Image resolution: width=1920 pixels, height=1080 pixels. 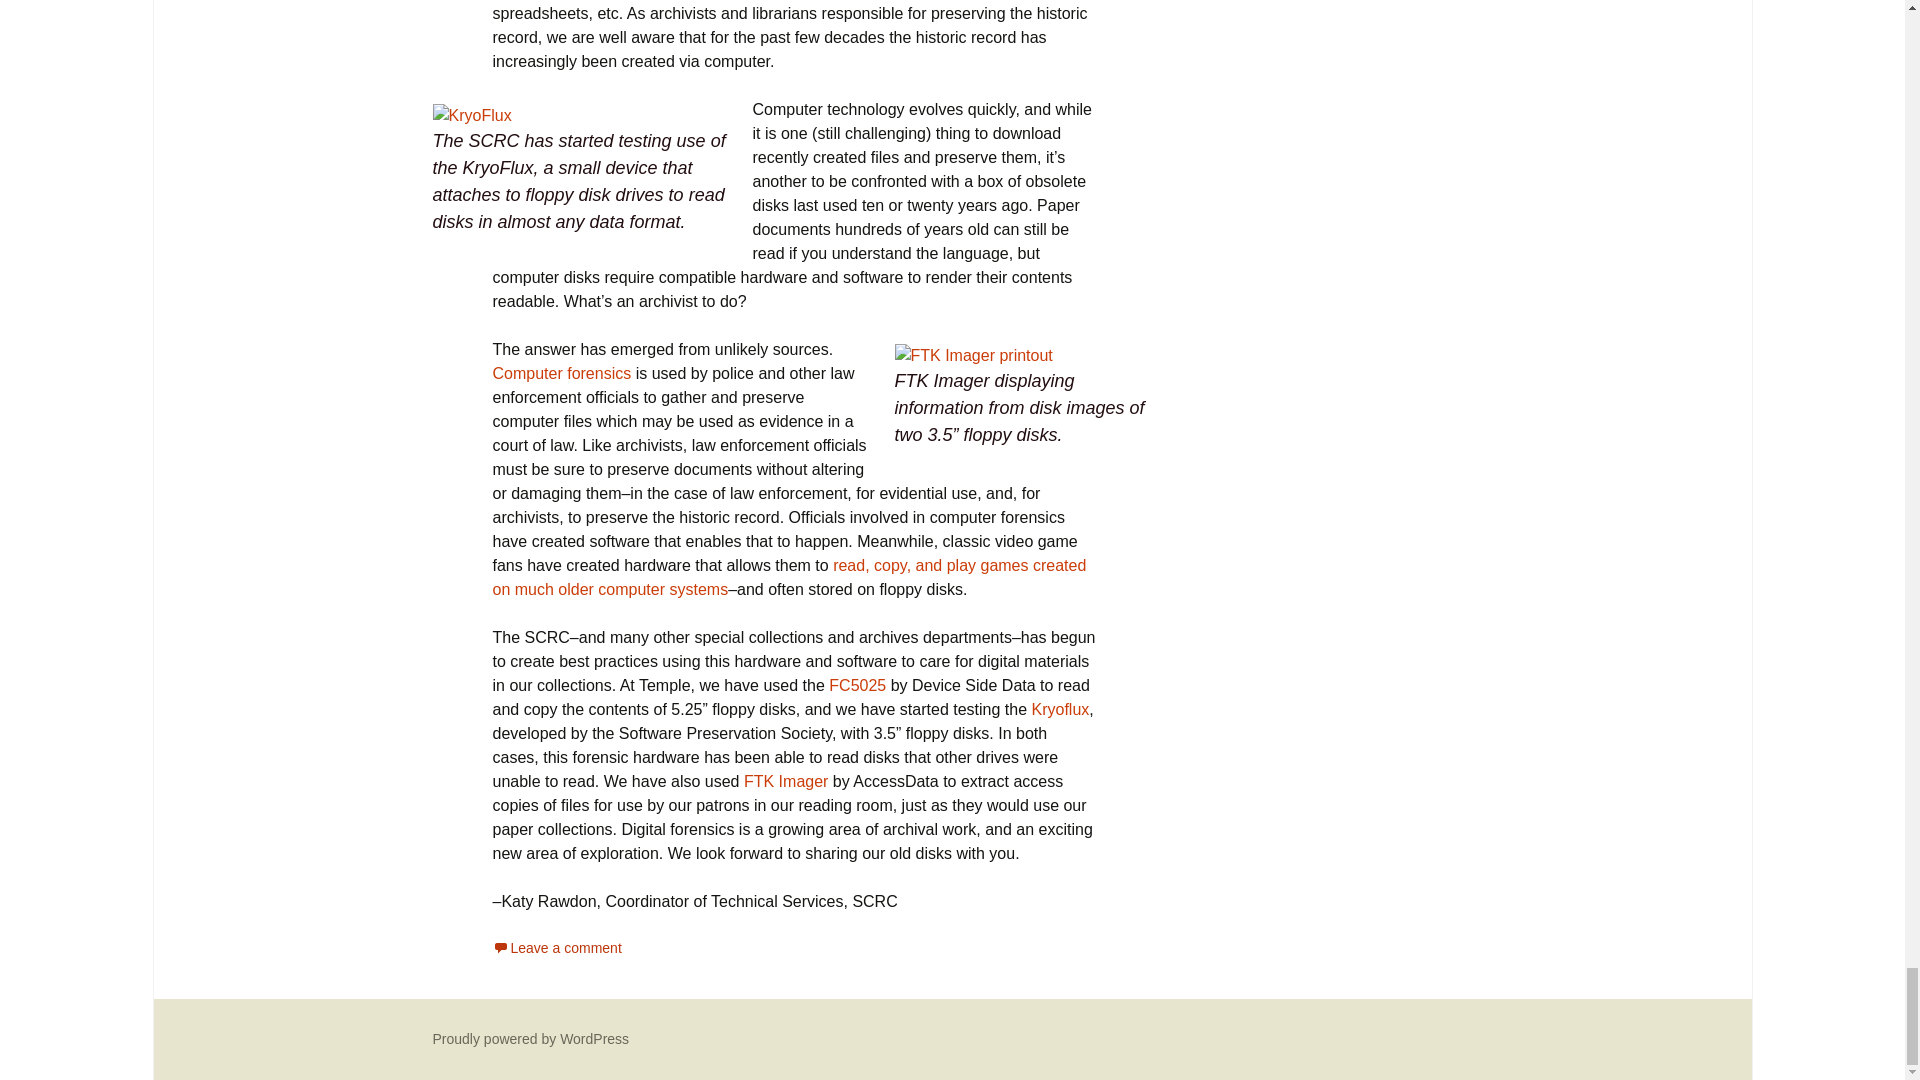 I want to click on Computer Forensics, so click(x=561, y=374).